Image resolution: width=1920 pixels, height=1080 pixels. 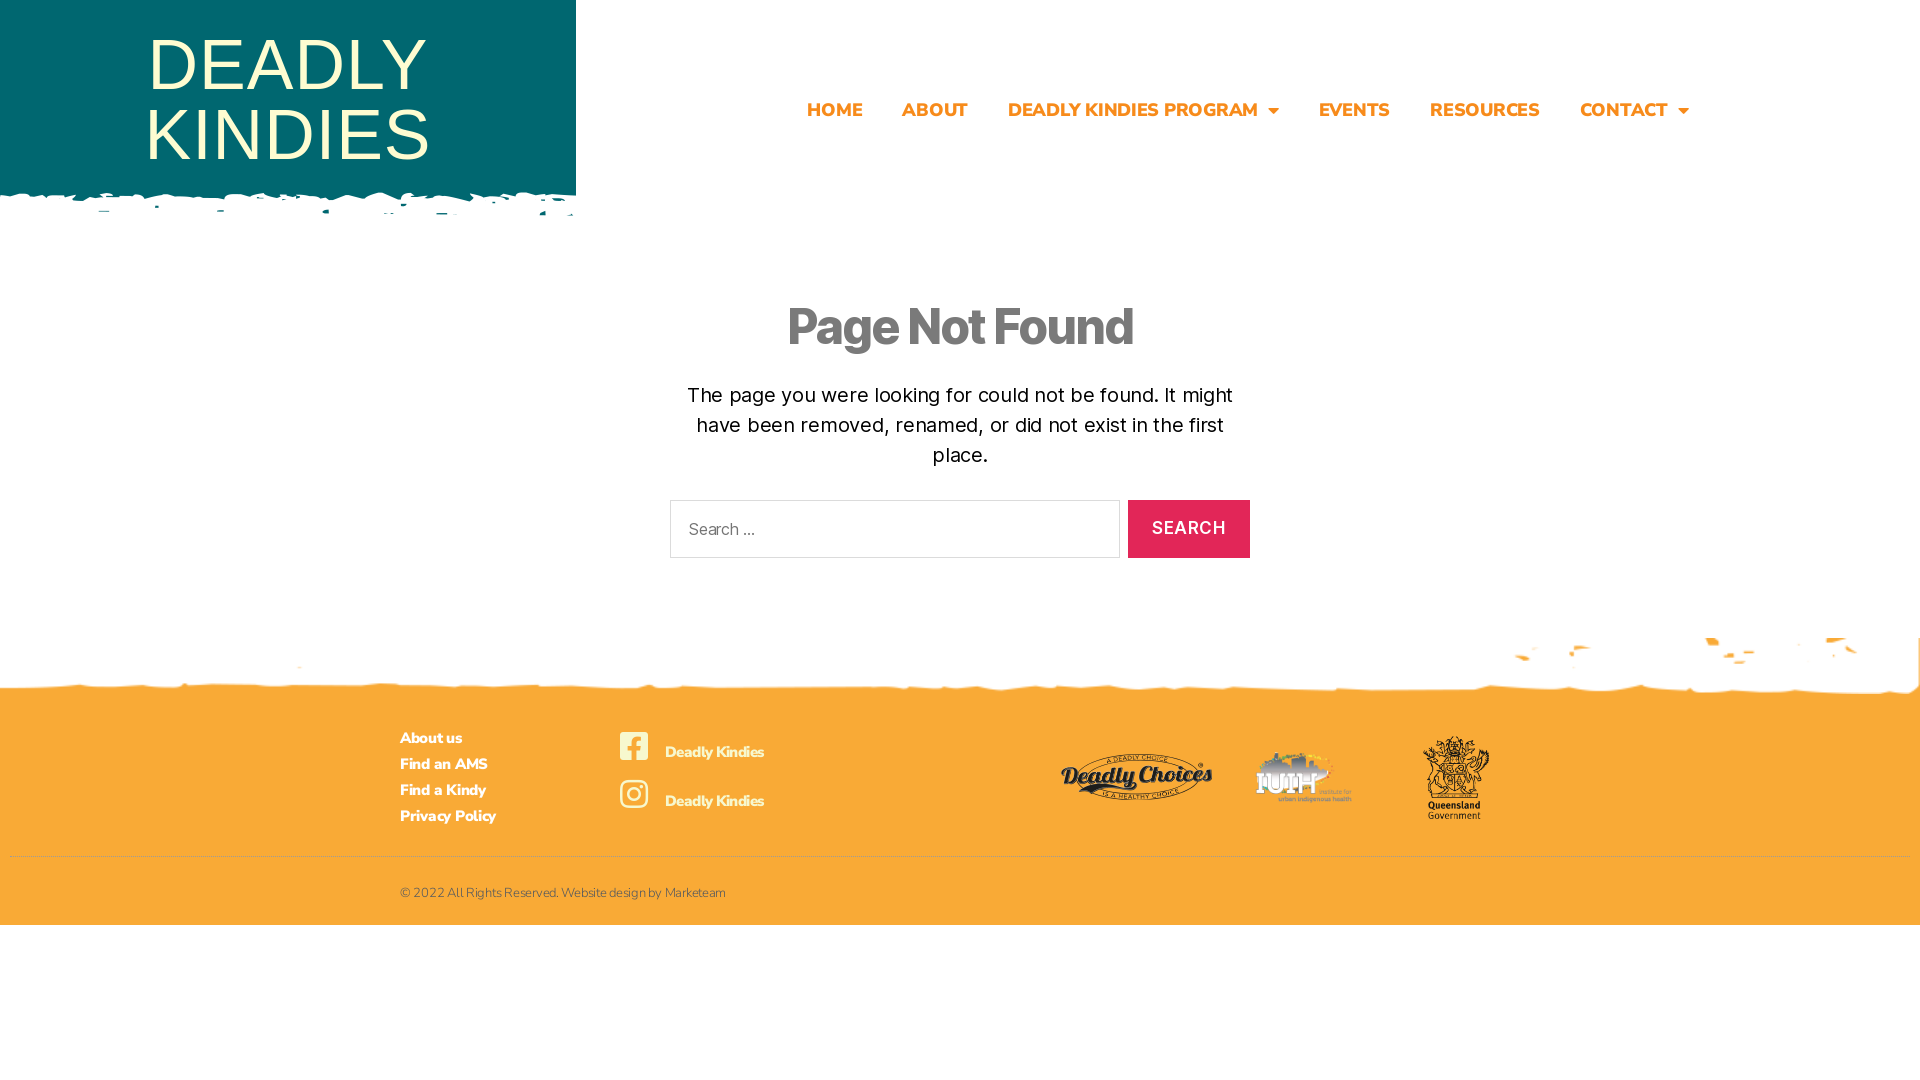 I want to click on Deadly Kindies, so click(x=714, y=752).